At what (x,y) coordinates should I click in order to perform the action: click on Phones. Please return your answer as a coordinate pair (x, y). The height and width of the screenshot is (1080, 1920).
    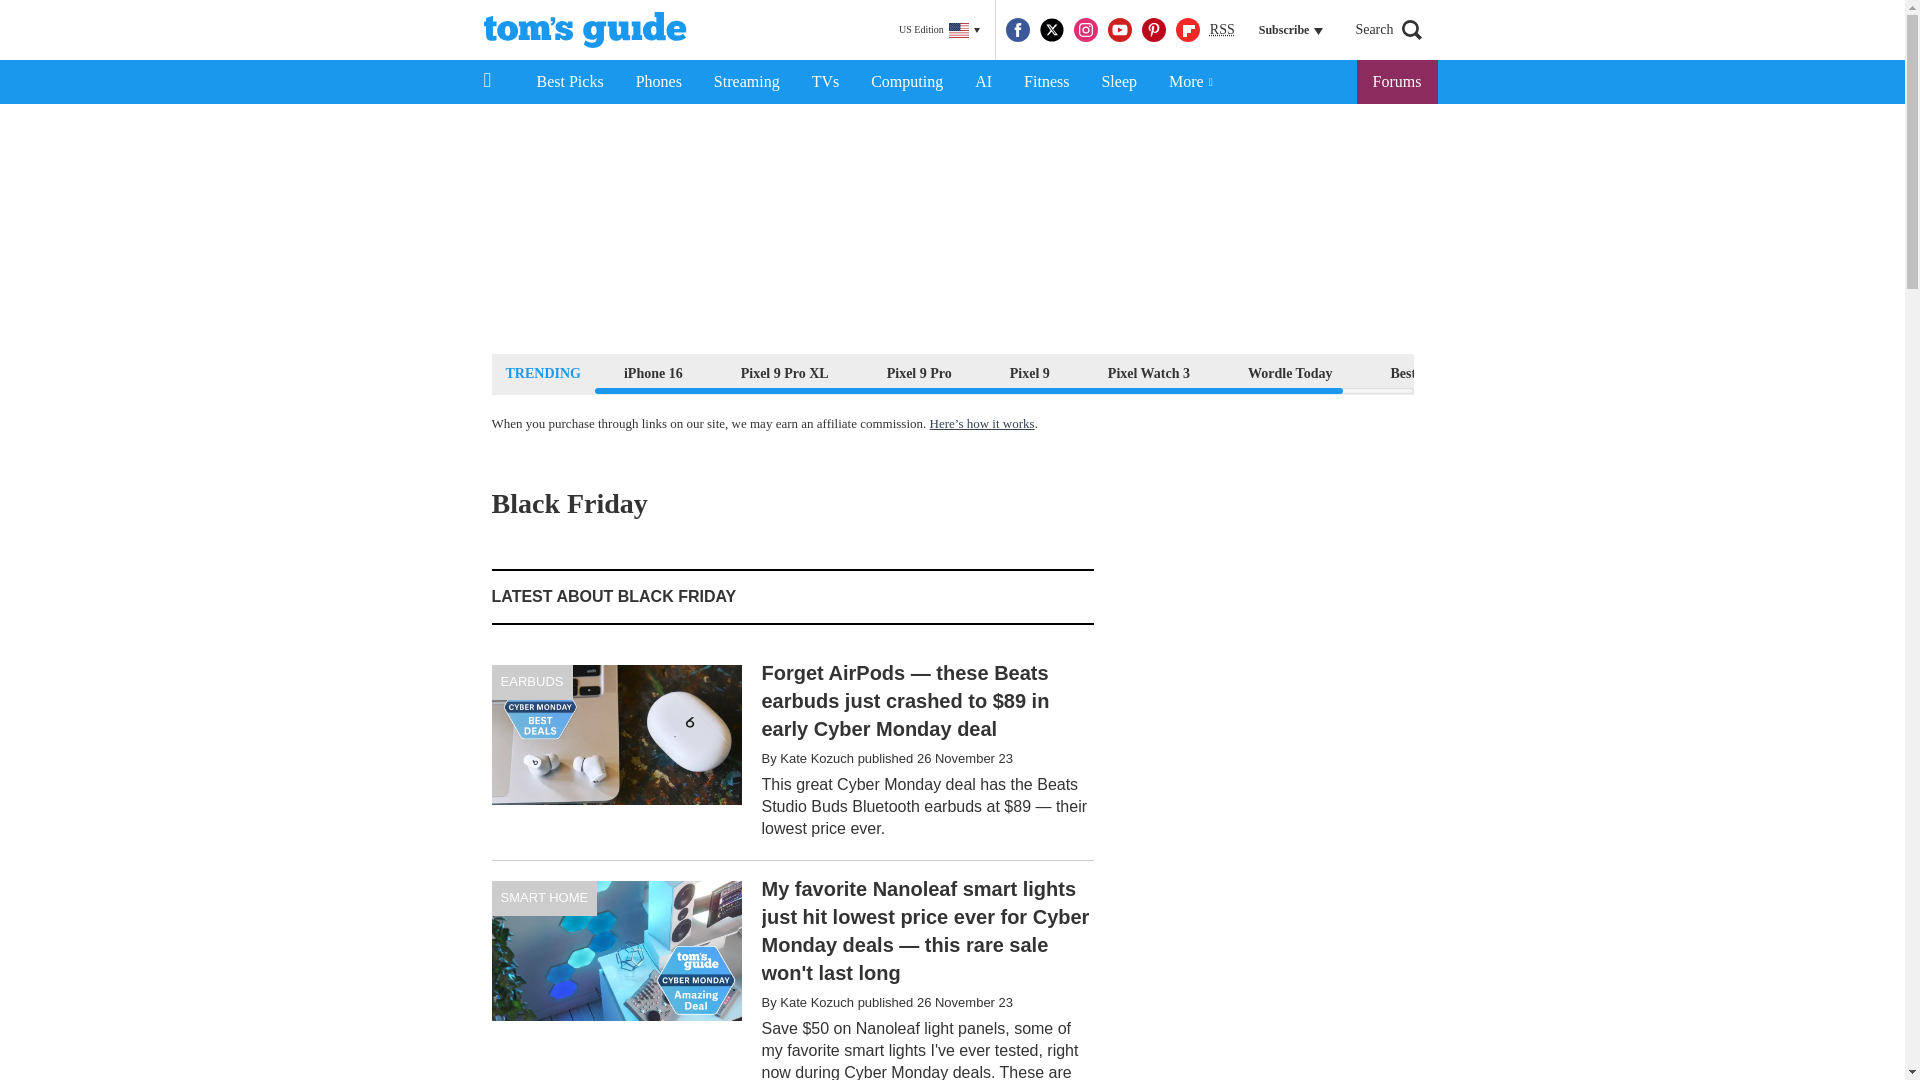
    Looking at the image, I should click on (659, 82).